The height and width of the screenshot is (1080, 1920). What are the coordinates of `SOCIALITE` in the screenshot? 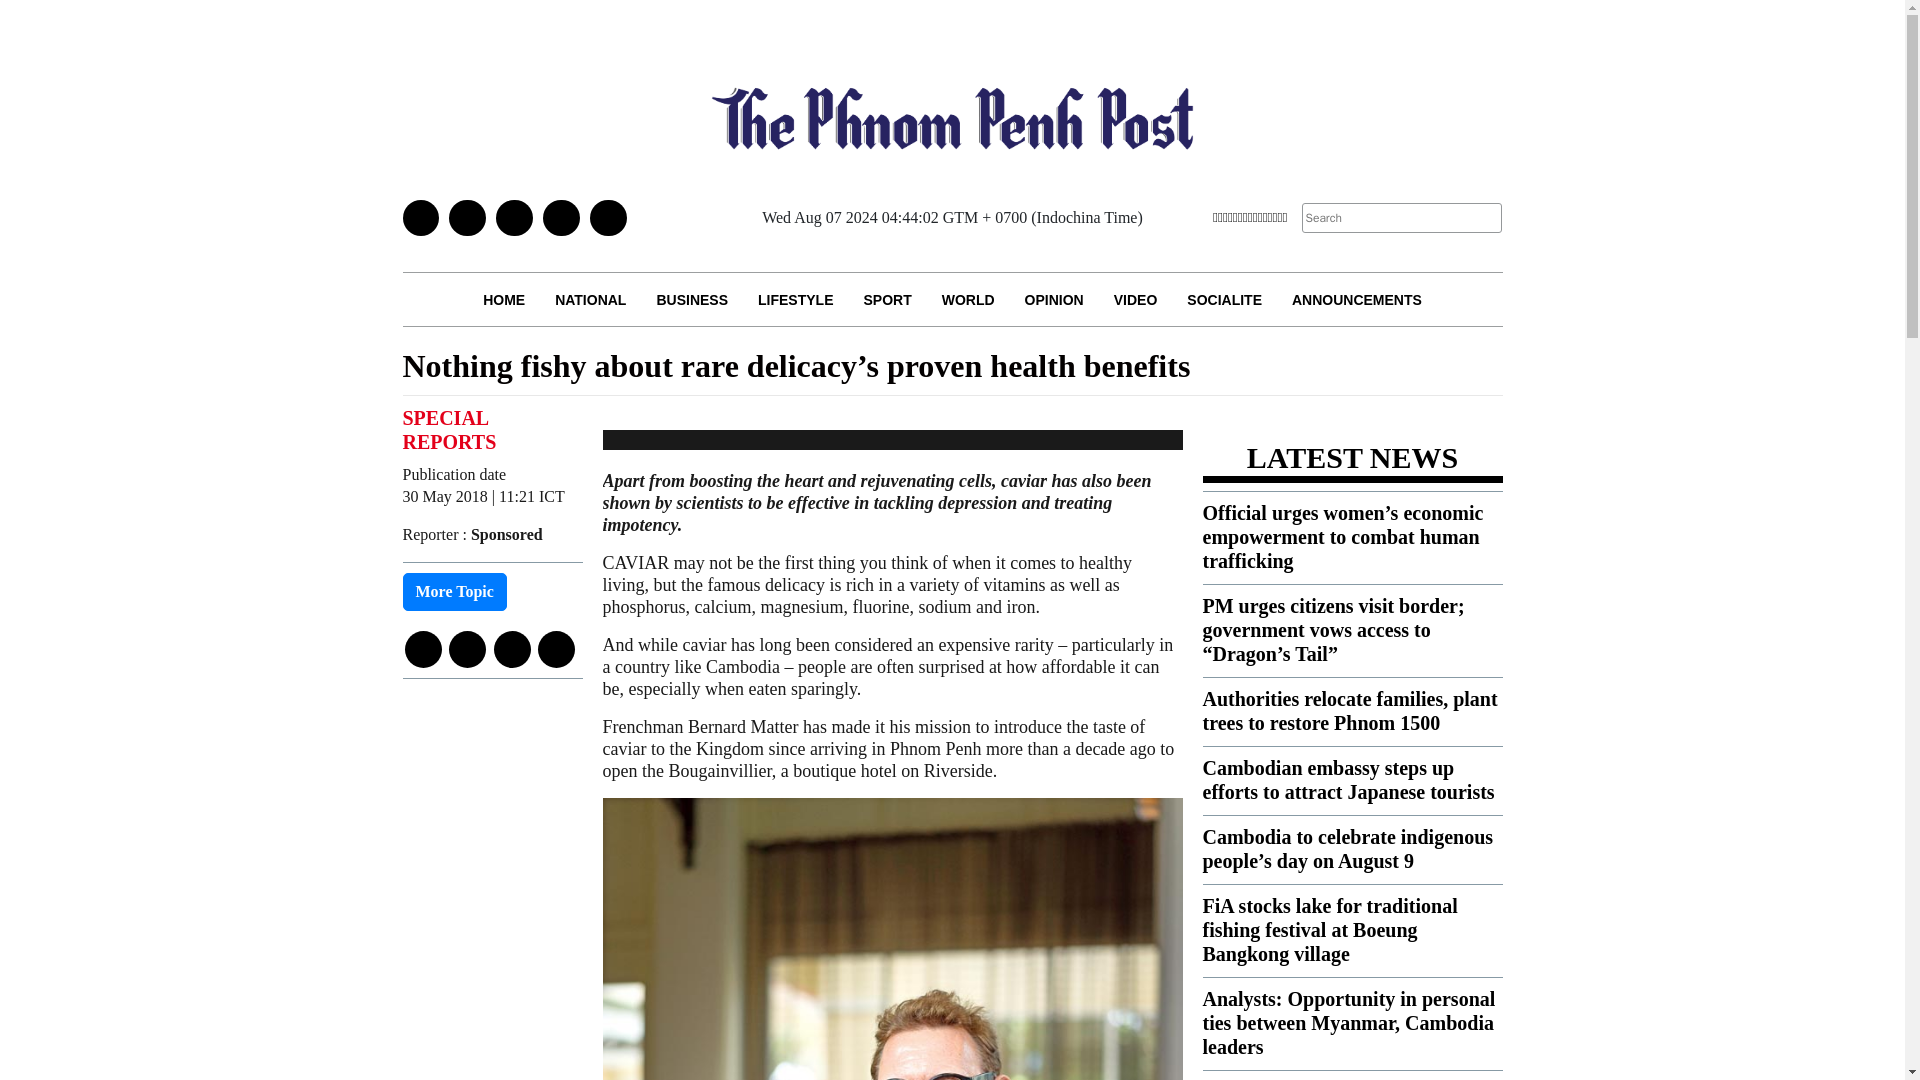 It's located at (1224, 300).